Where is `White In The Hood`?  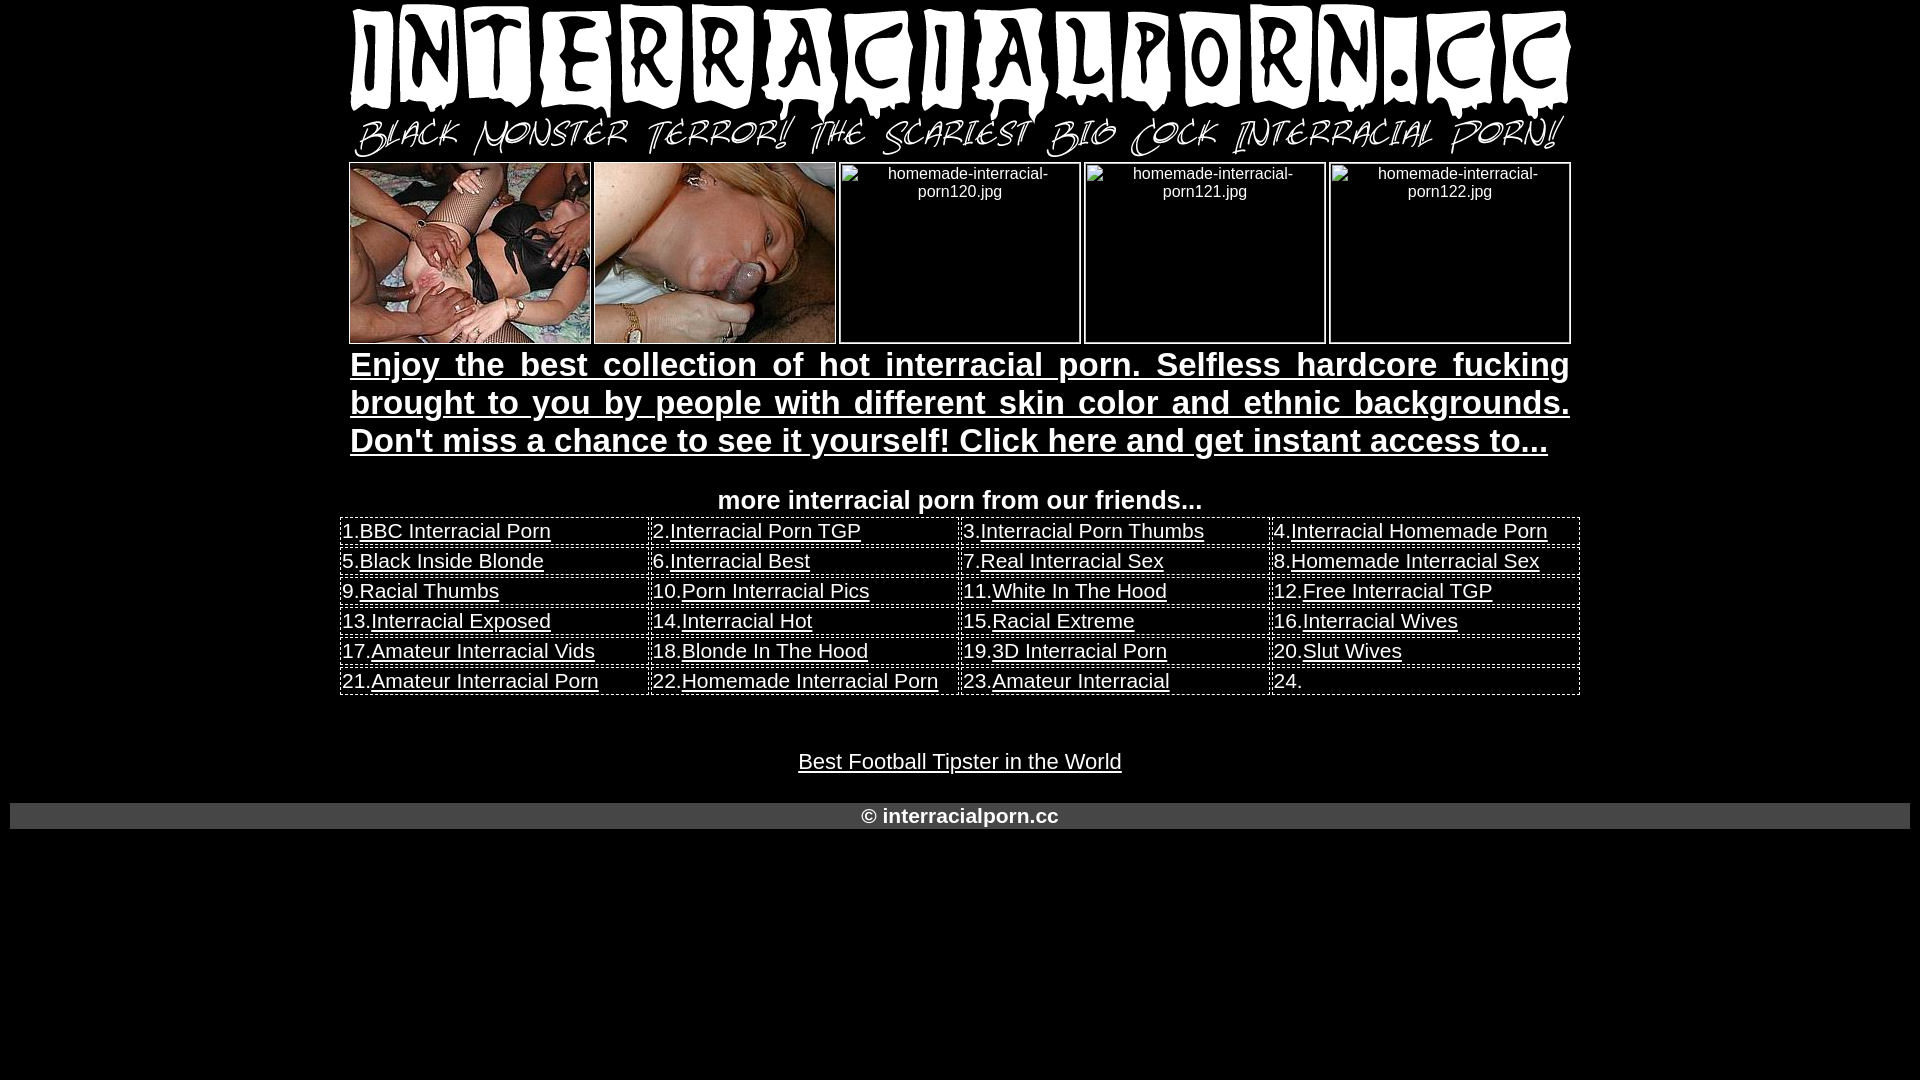 White In The Hood is located at coordinates (1080, 590).